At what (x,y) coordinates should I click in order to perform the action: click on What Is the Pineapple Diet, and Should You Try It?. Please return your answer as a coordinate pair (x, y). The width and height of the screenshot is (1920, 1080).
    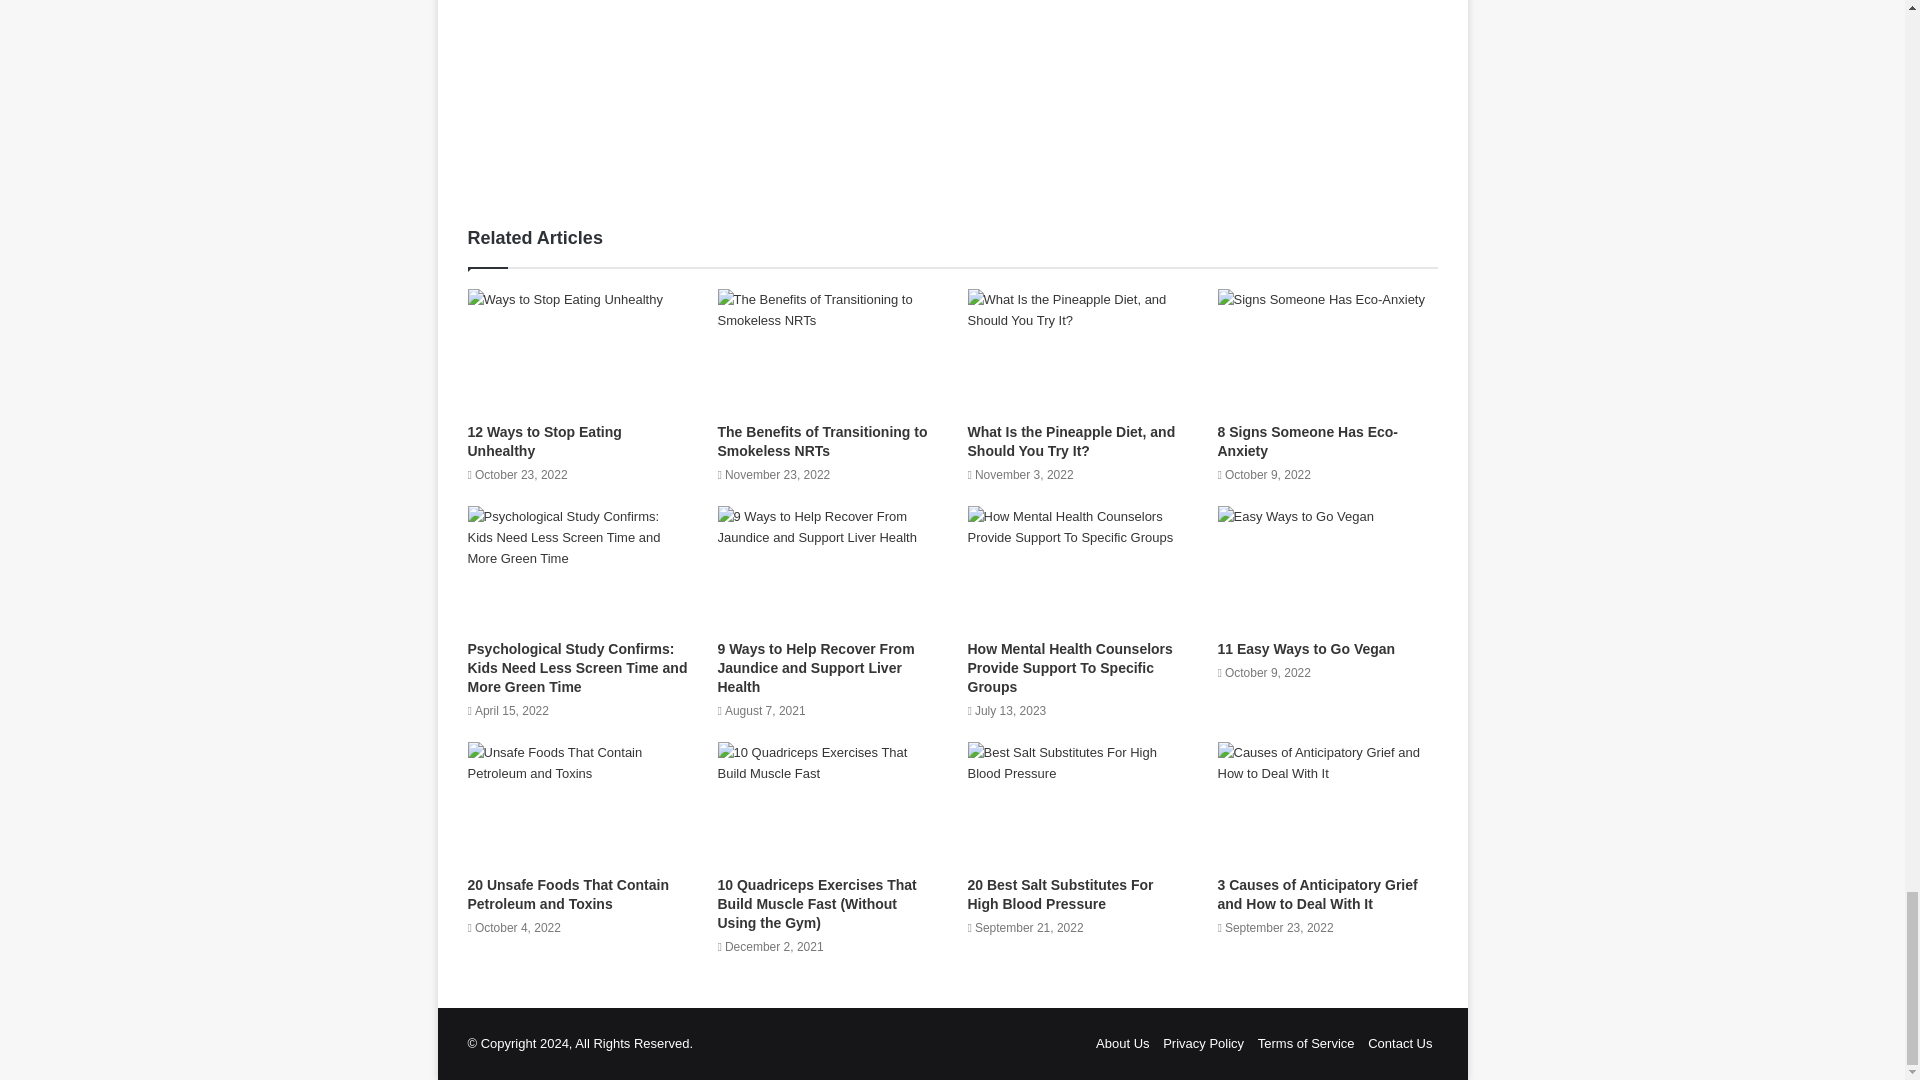
    Looking at the image, I should click on (1071, 442).